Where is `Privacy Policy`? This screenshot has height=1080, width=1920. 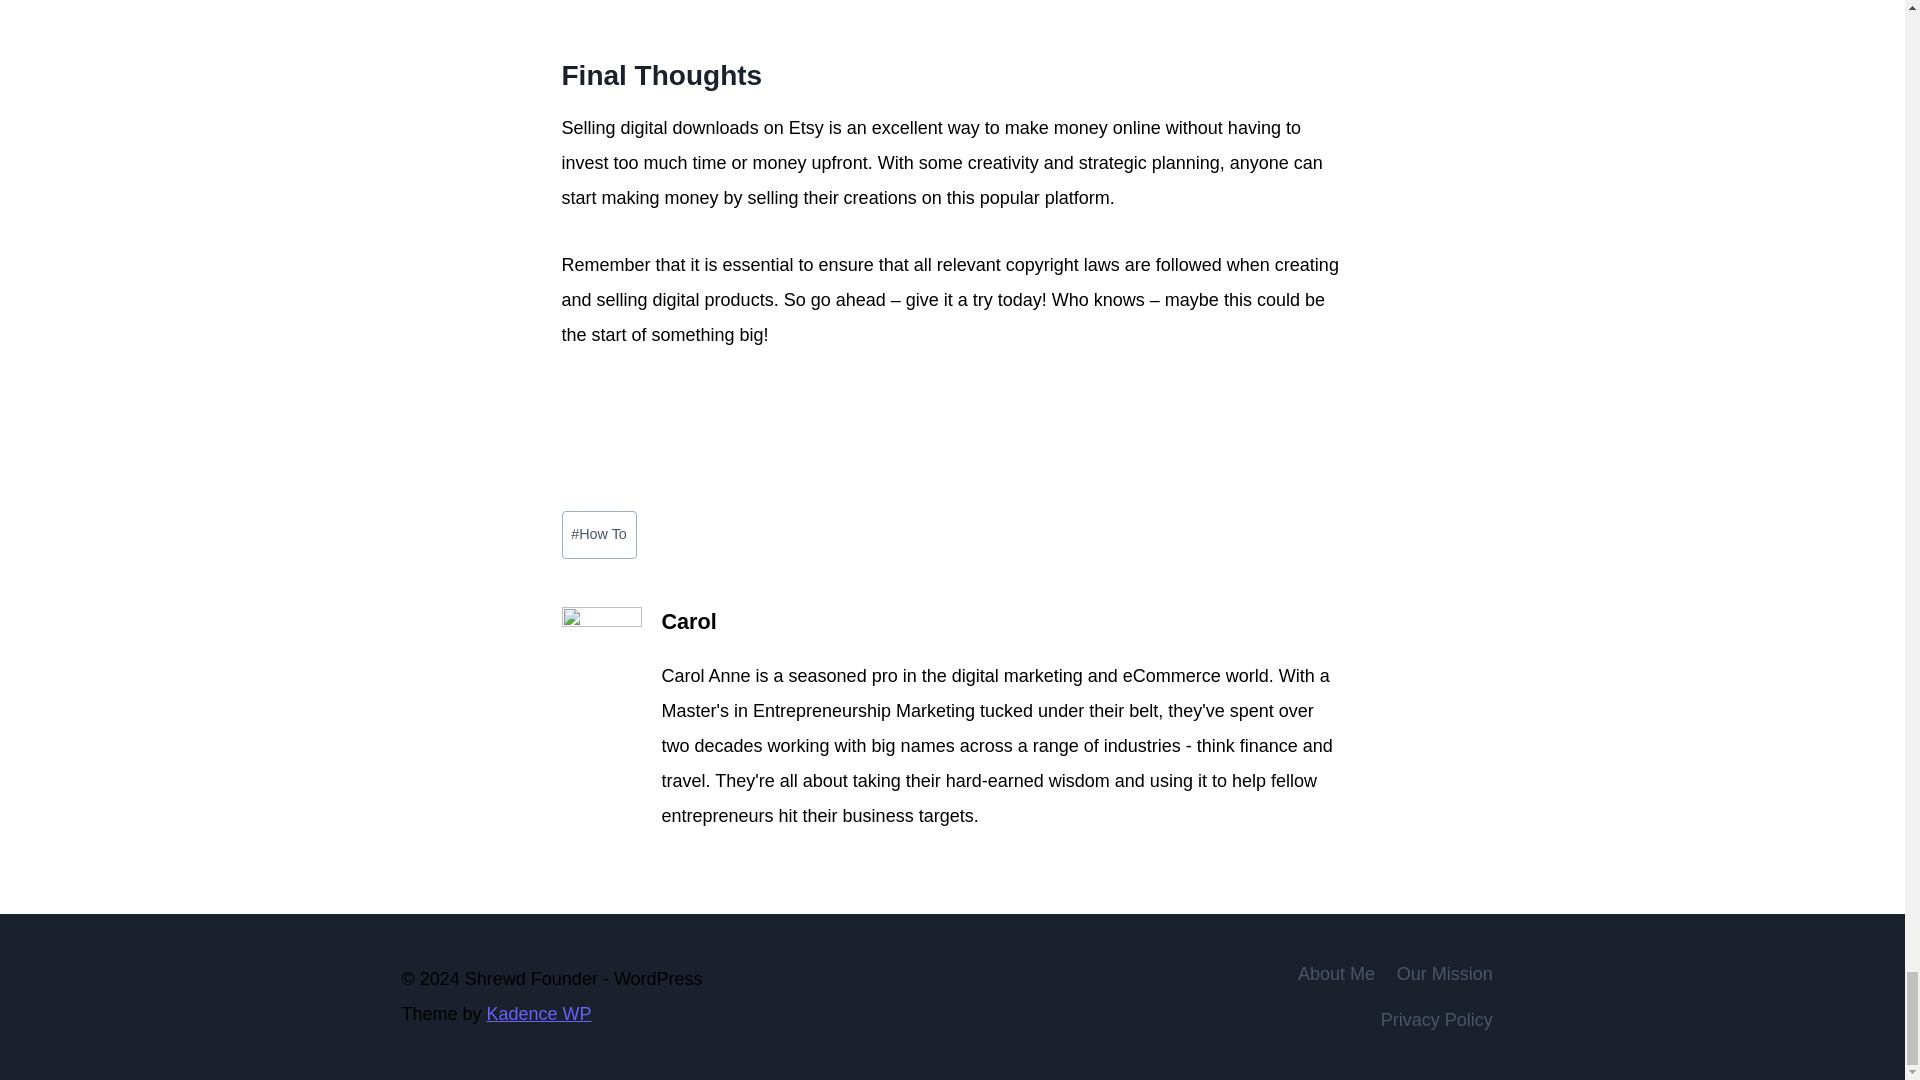
Privacy Policy is located at coordinates (1436, 1020).